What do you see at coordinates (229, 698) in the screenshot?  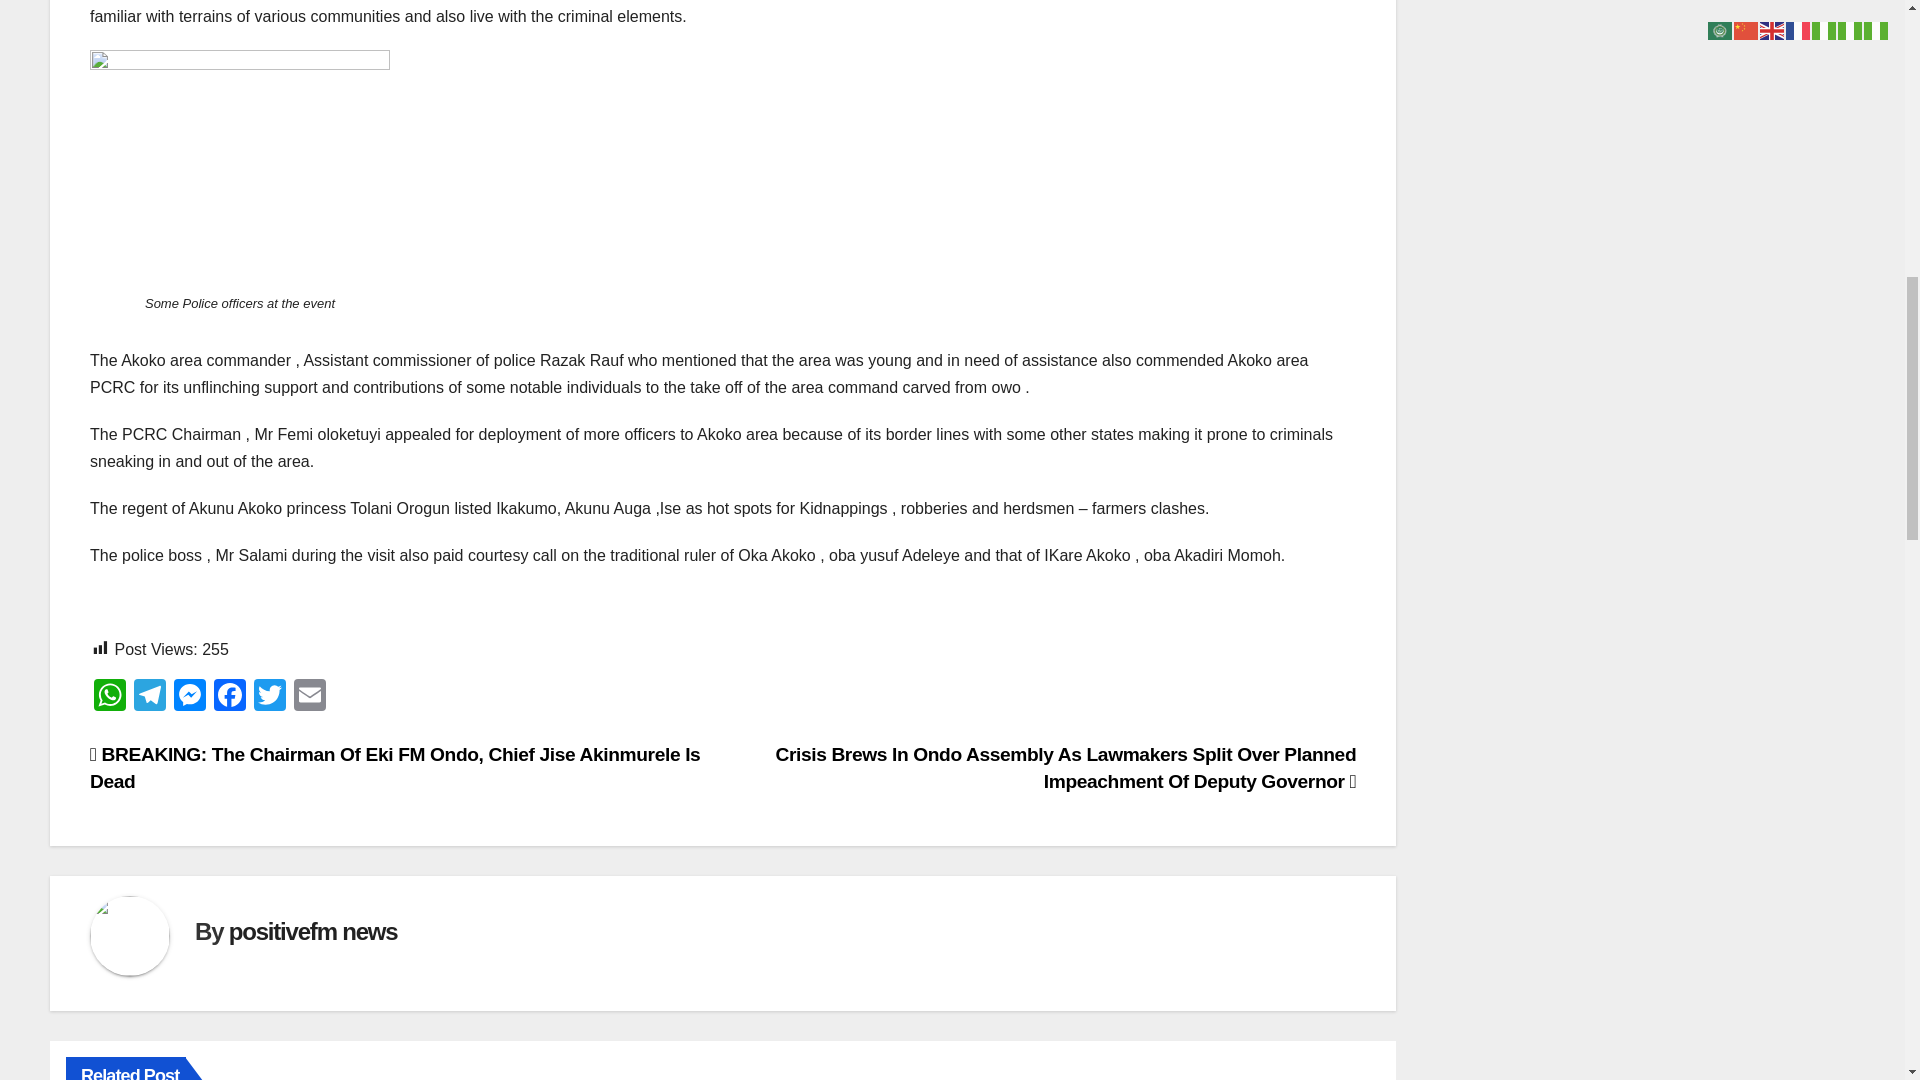 I see `Facebook` at bounding box center [229, 698].